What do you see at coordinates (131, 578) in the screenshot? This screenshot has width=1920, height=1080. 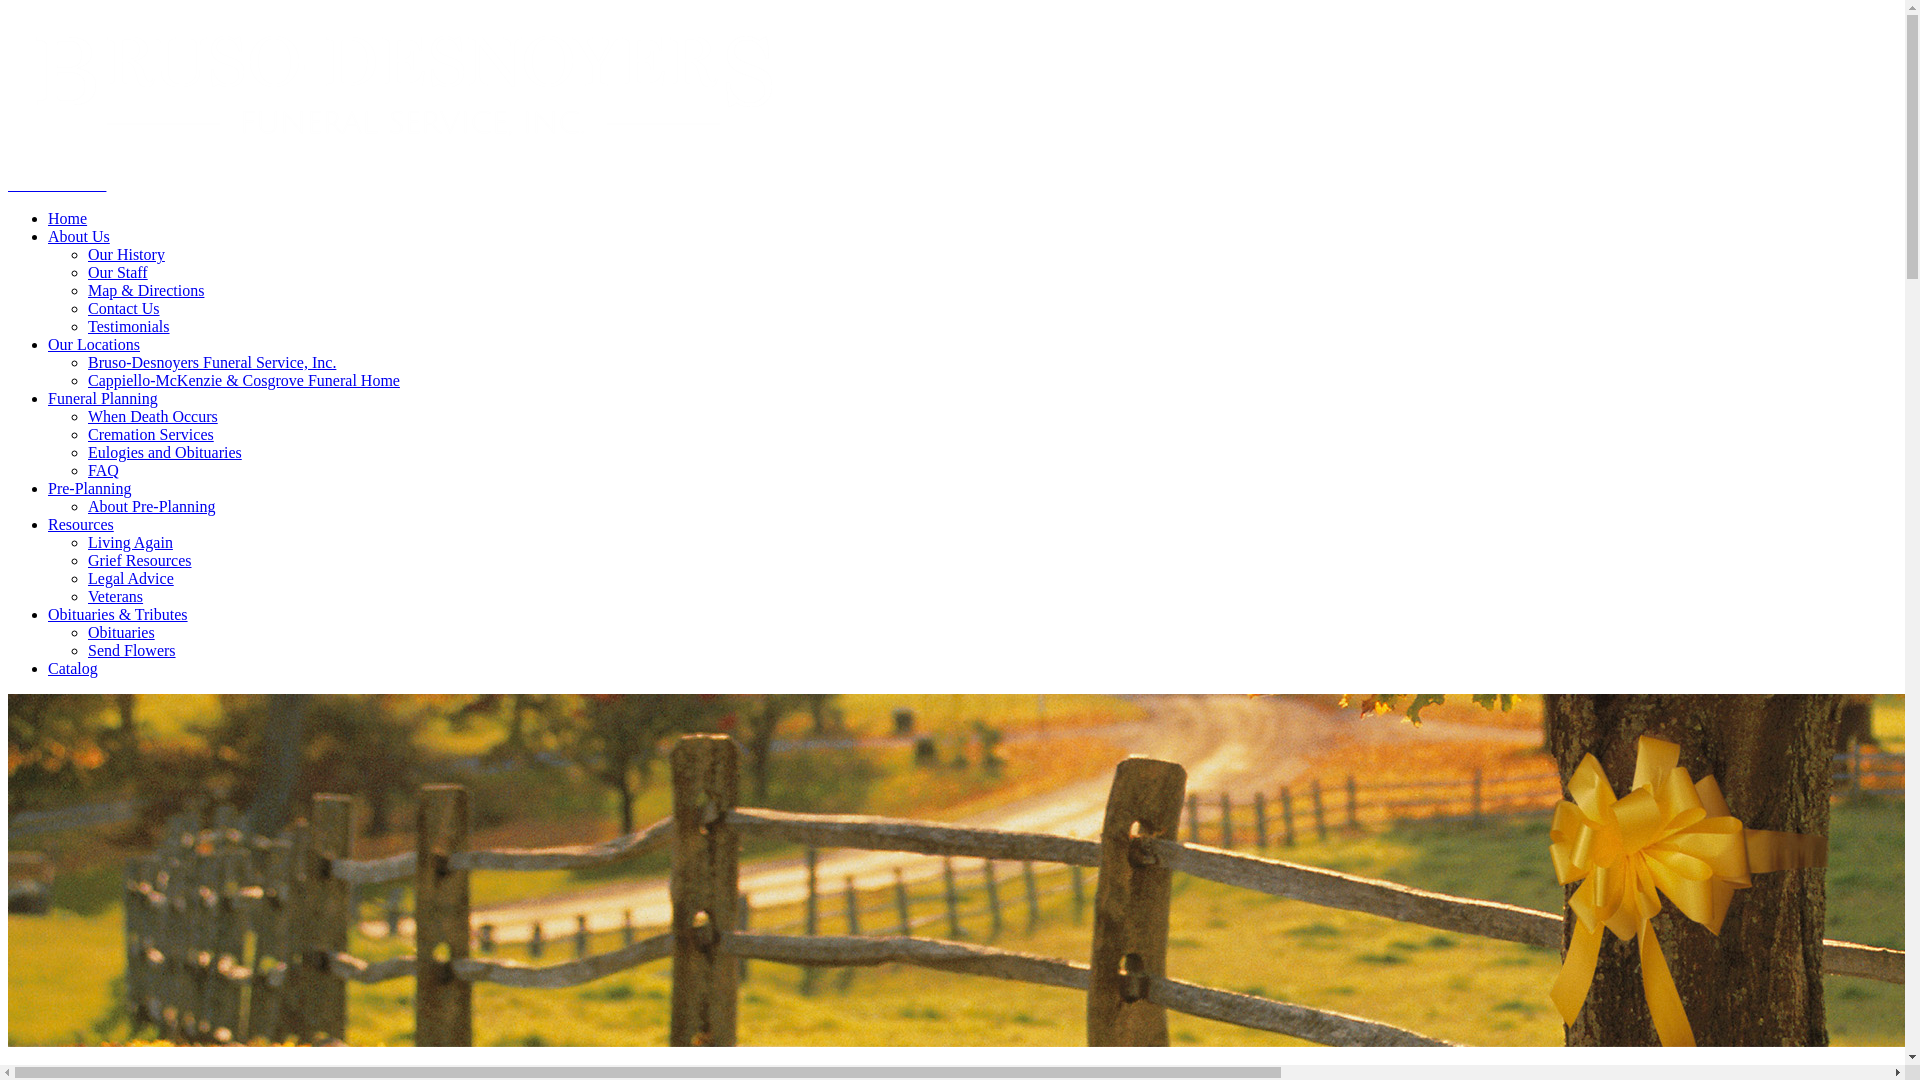 I see `Legal Advice` at bounding box center [131, 578].